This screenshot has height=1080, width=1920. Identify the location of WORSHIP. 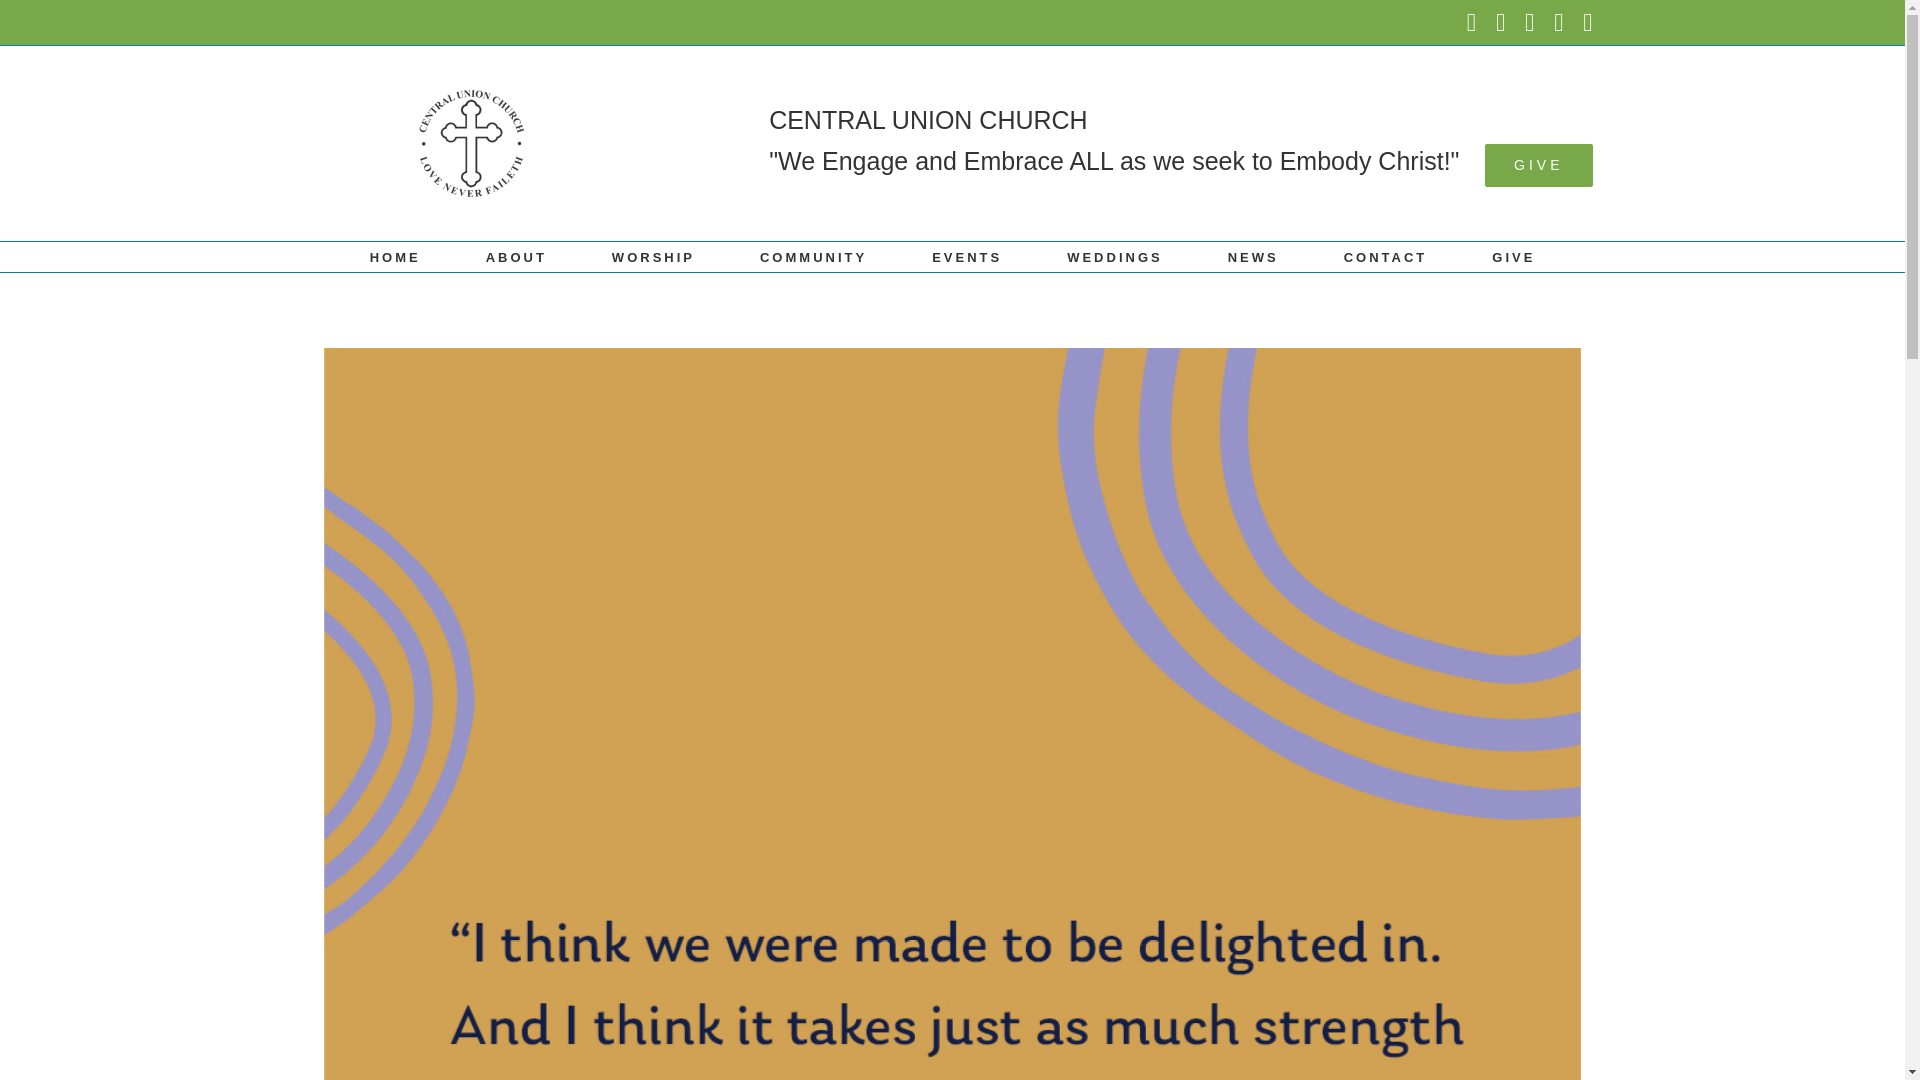
(654, 256).